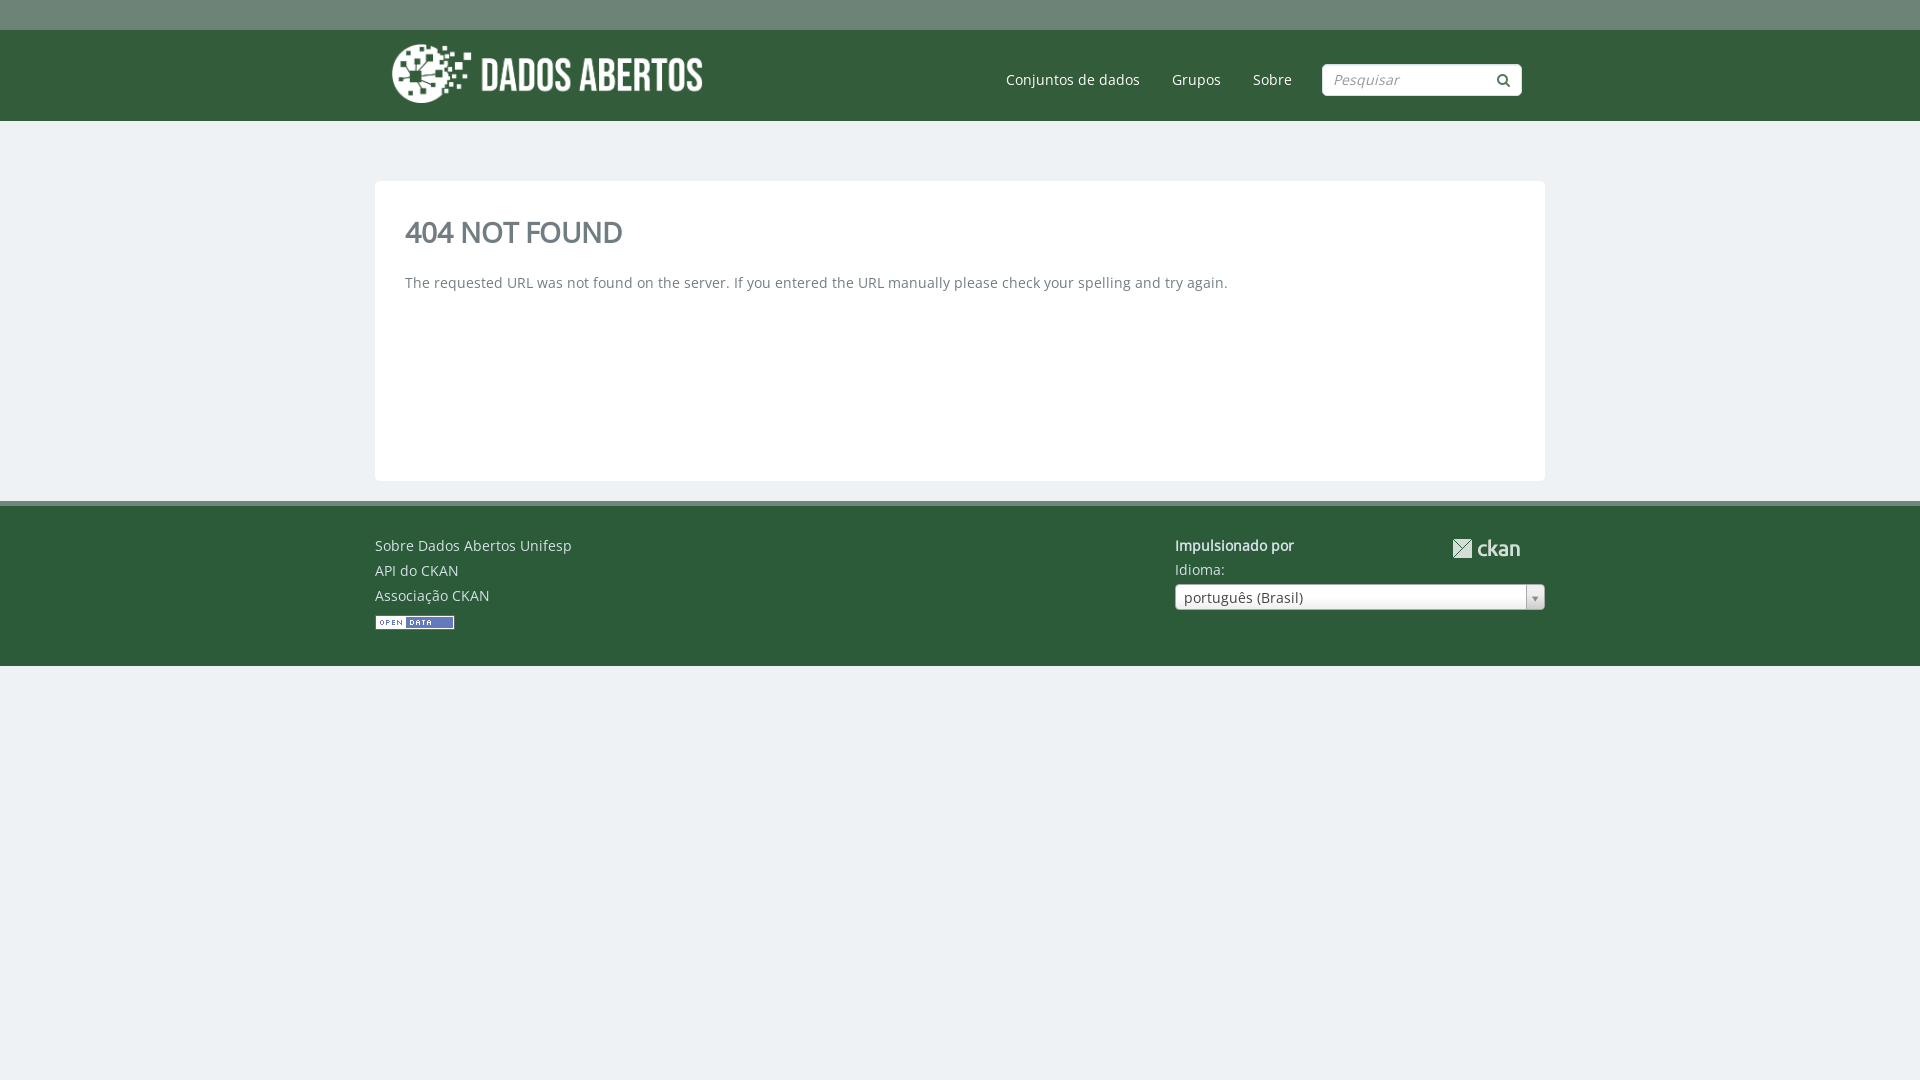  Describe the element at coordinates (1073, 80) in the screenshot. I see `Conjuntos de dados` at that location.